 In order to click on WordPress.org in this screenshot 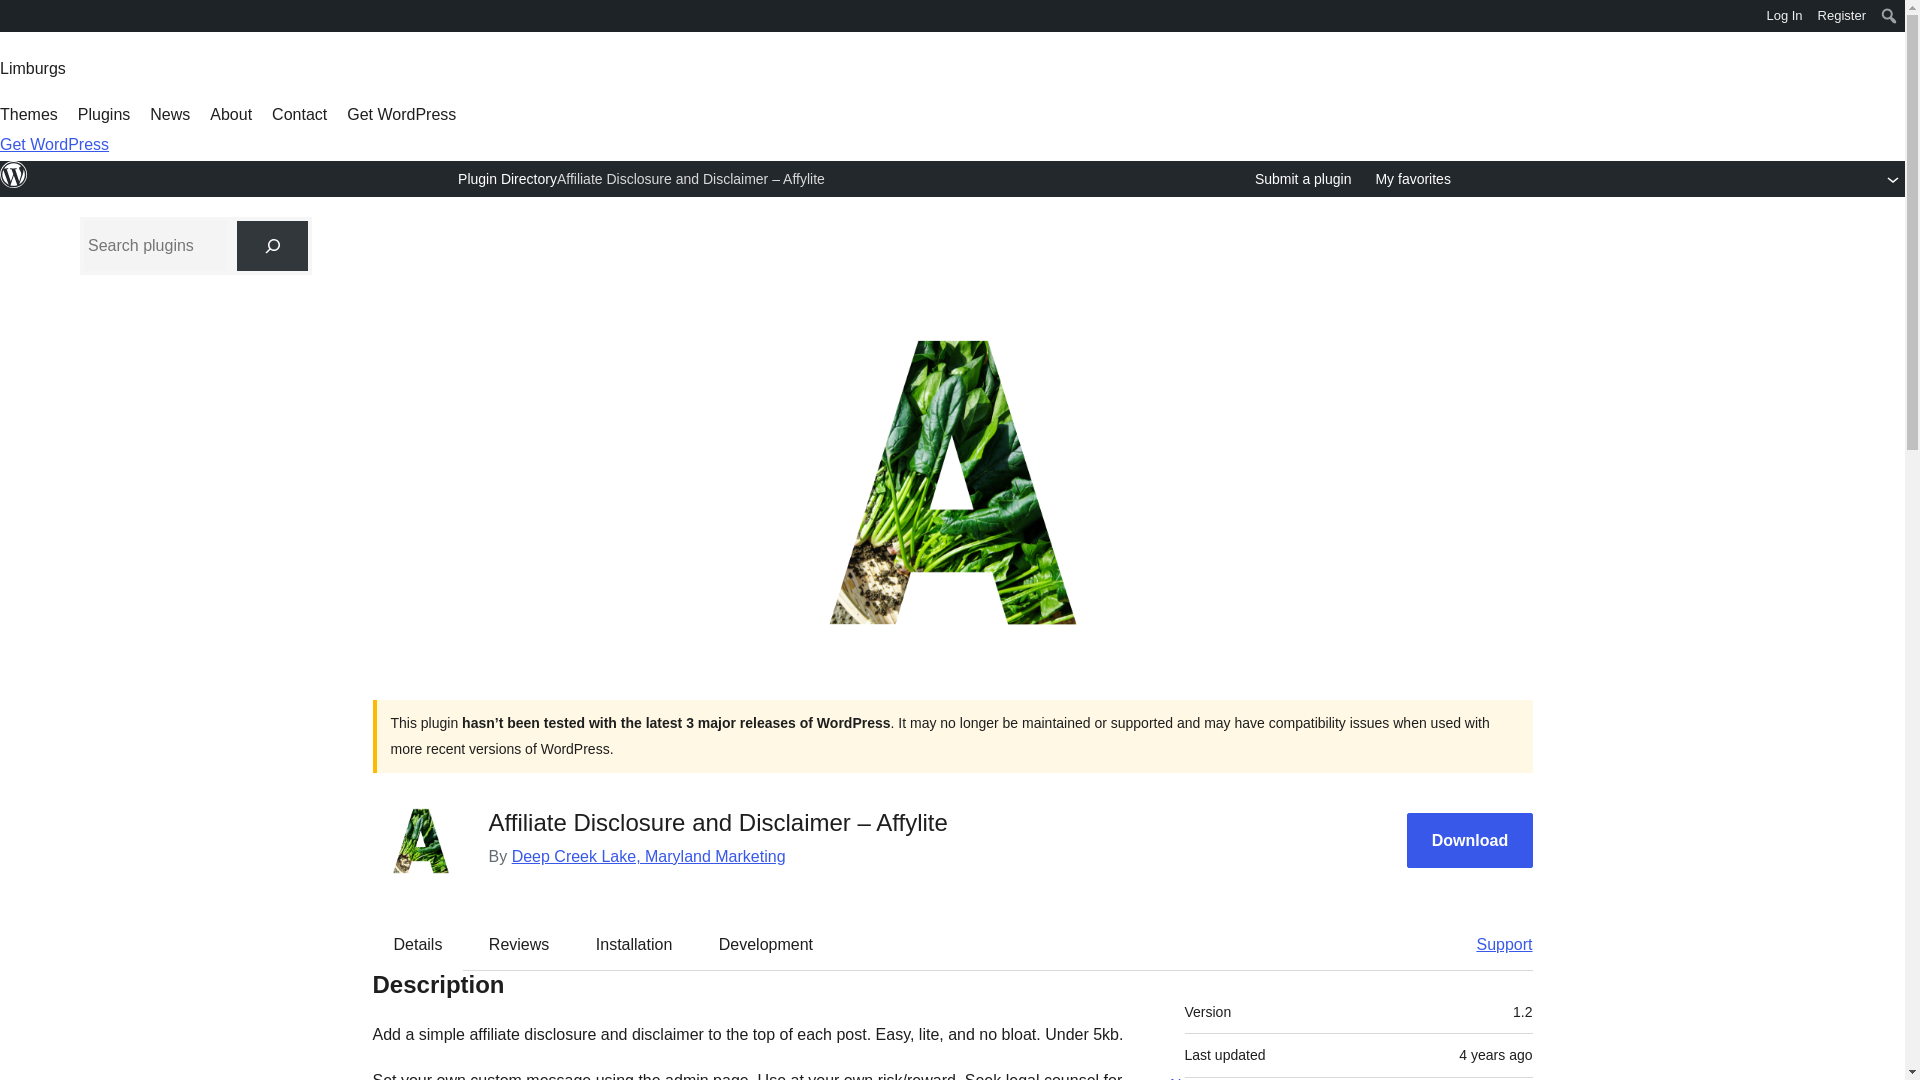, I will do `click(14, 184)`.